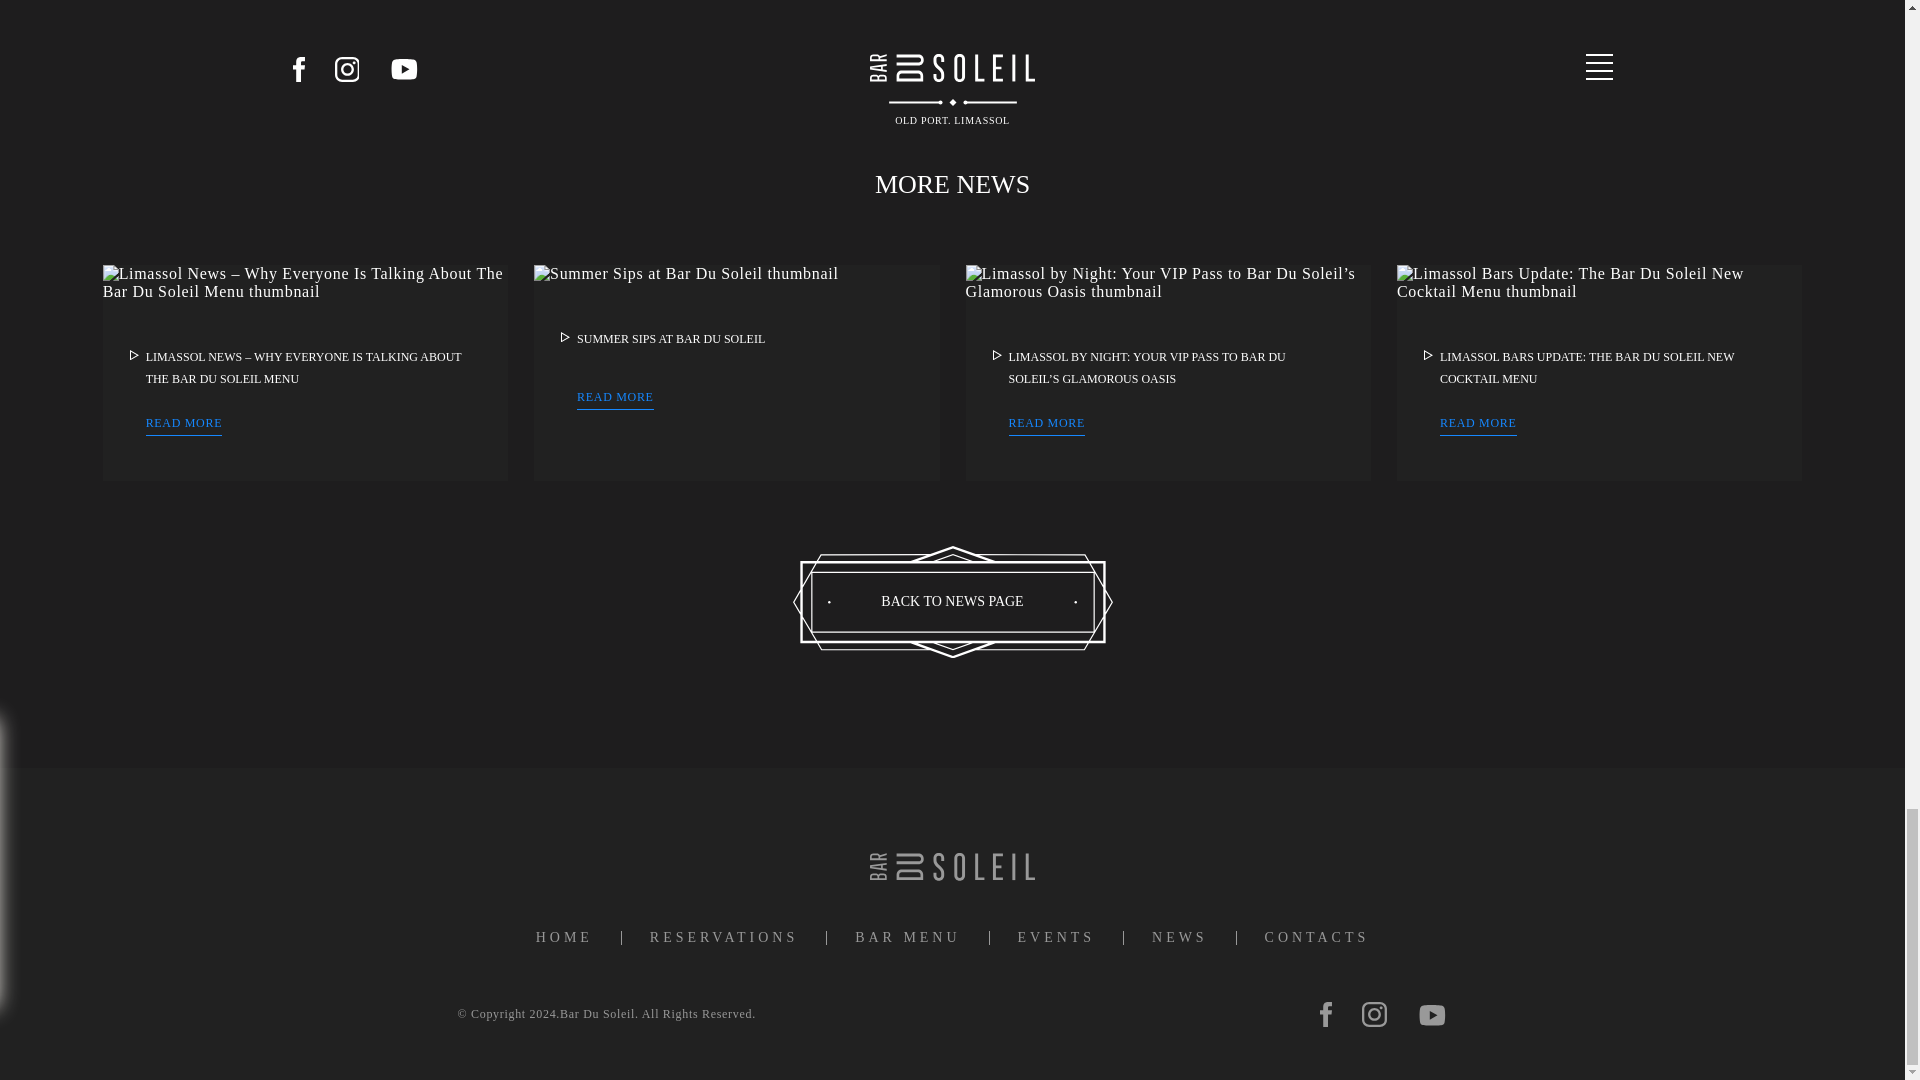 Image resolution: width=1920 pixels, height=1080 pixels. What do you see at coordinates (1478, 426) in the screenshot?
I see `READ MORE` at bounding box center [1478, 426].